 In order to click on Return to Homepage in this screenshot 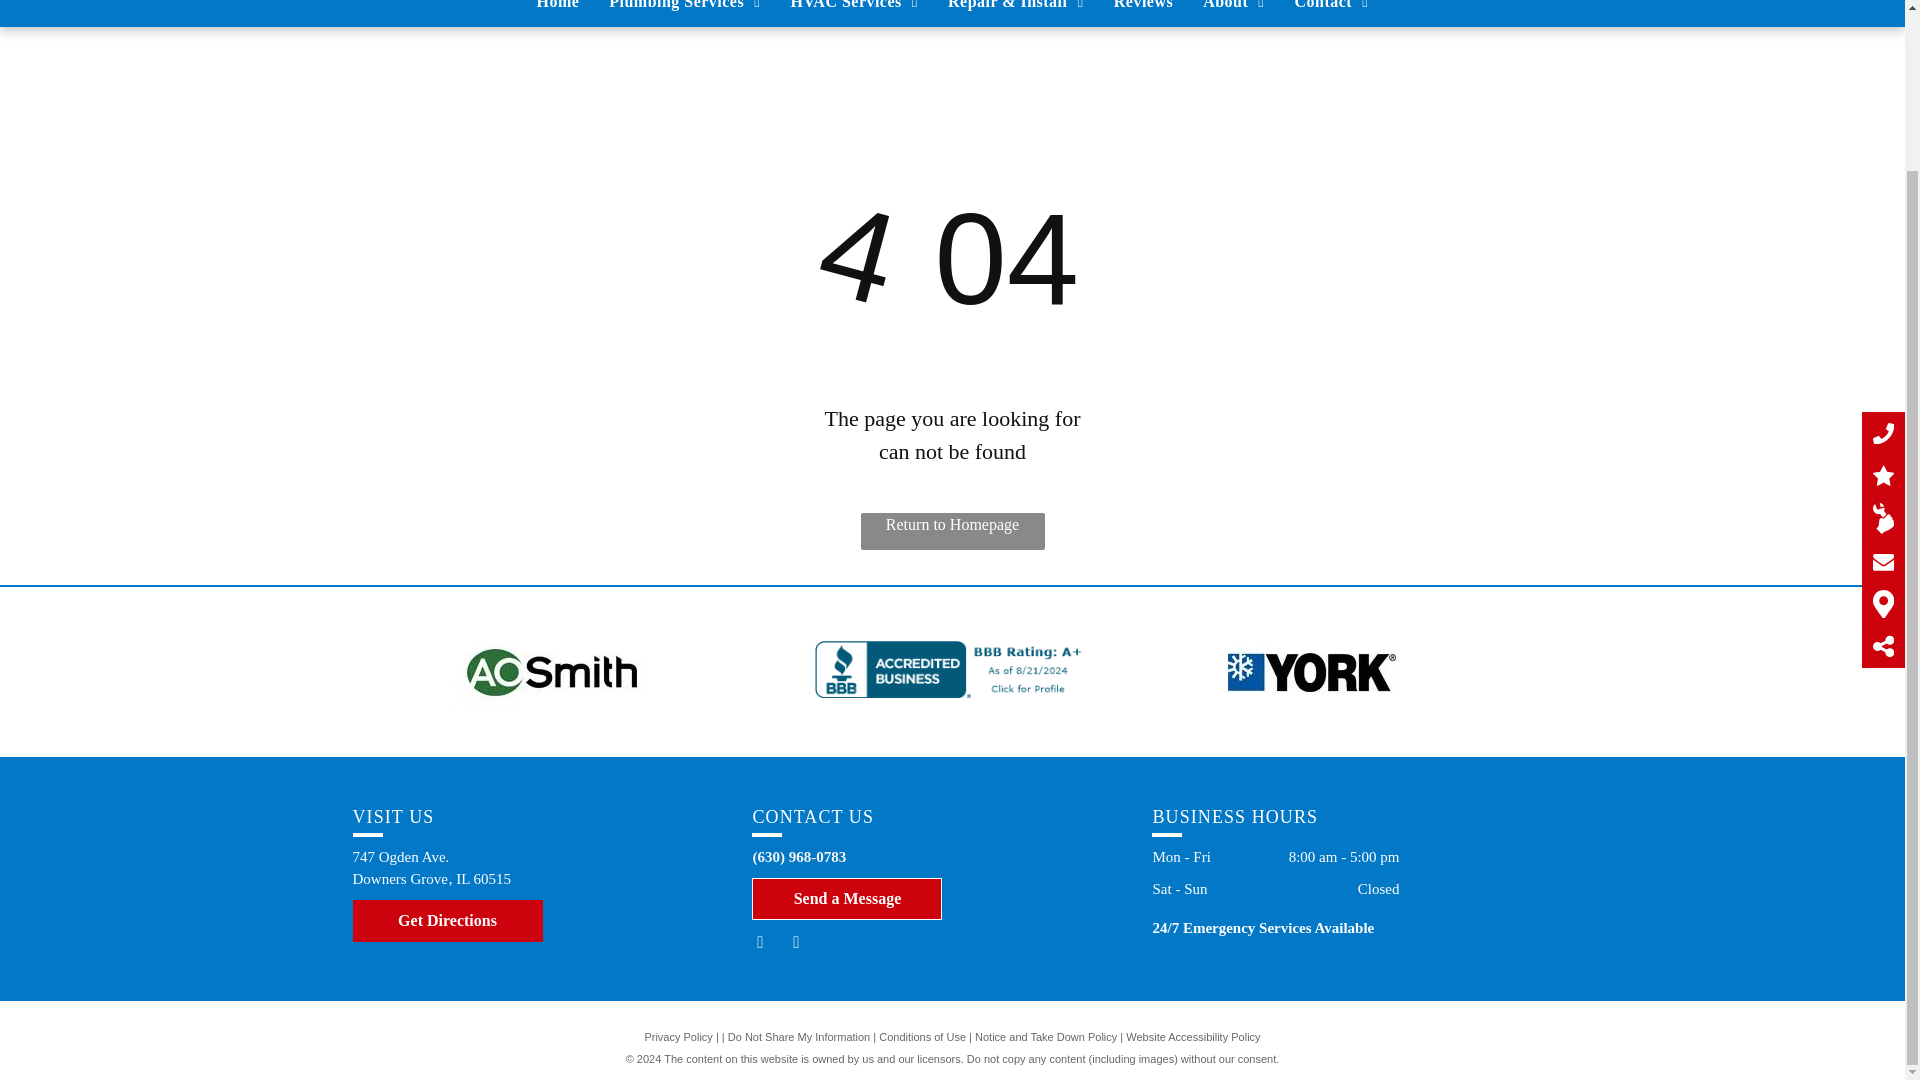, I will do `click(952, 531)`.